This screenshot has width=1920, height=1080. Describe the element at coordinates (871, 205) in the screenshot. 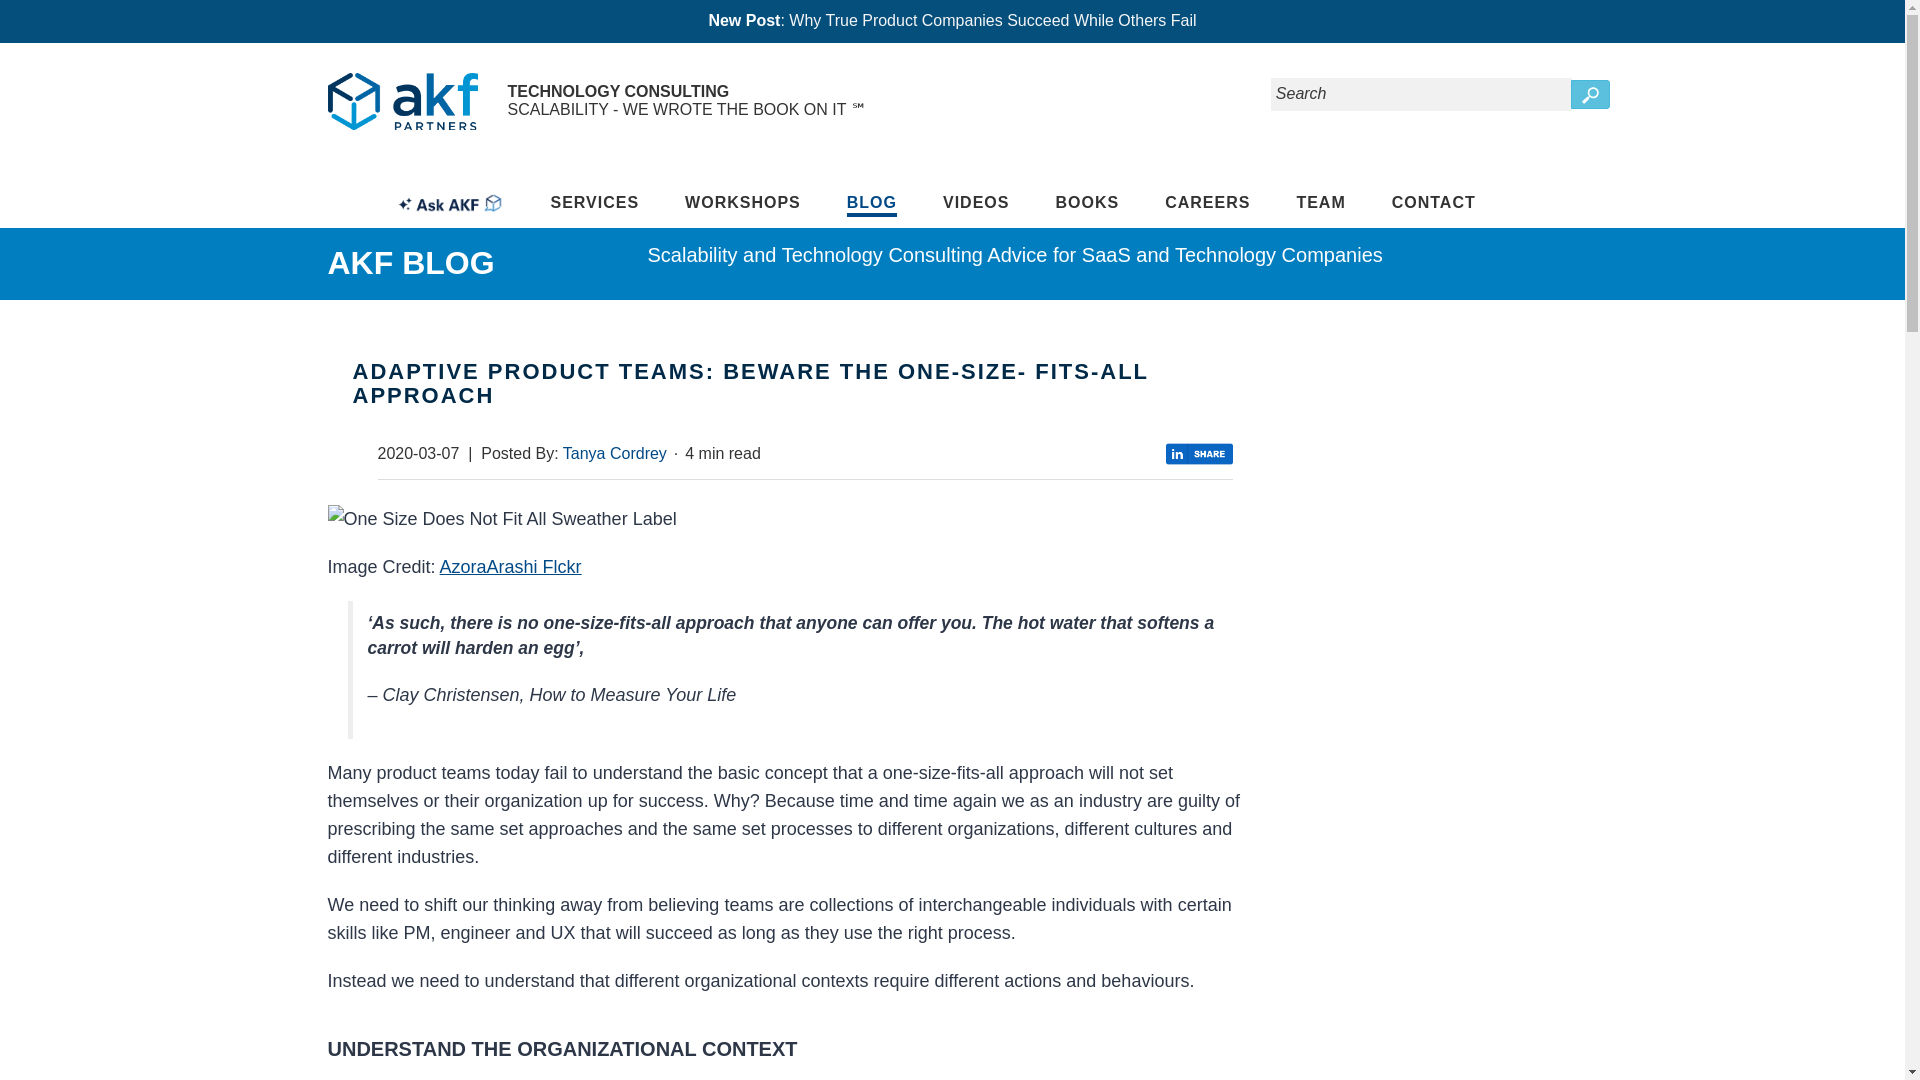

I see `BLOG` at that location.